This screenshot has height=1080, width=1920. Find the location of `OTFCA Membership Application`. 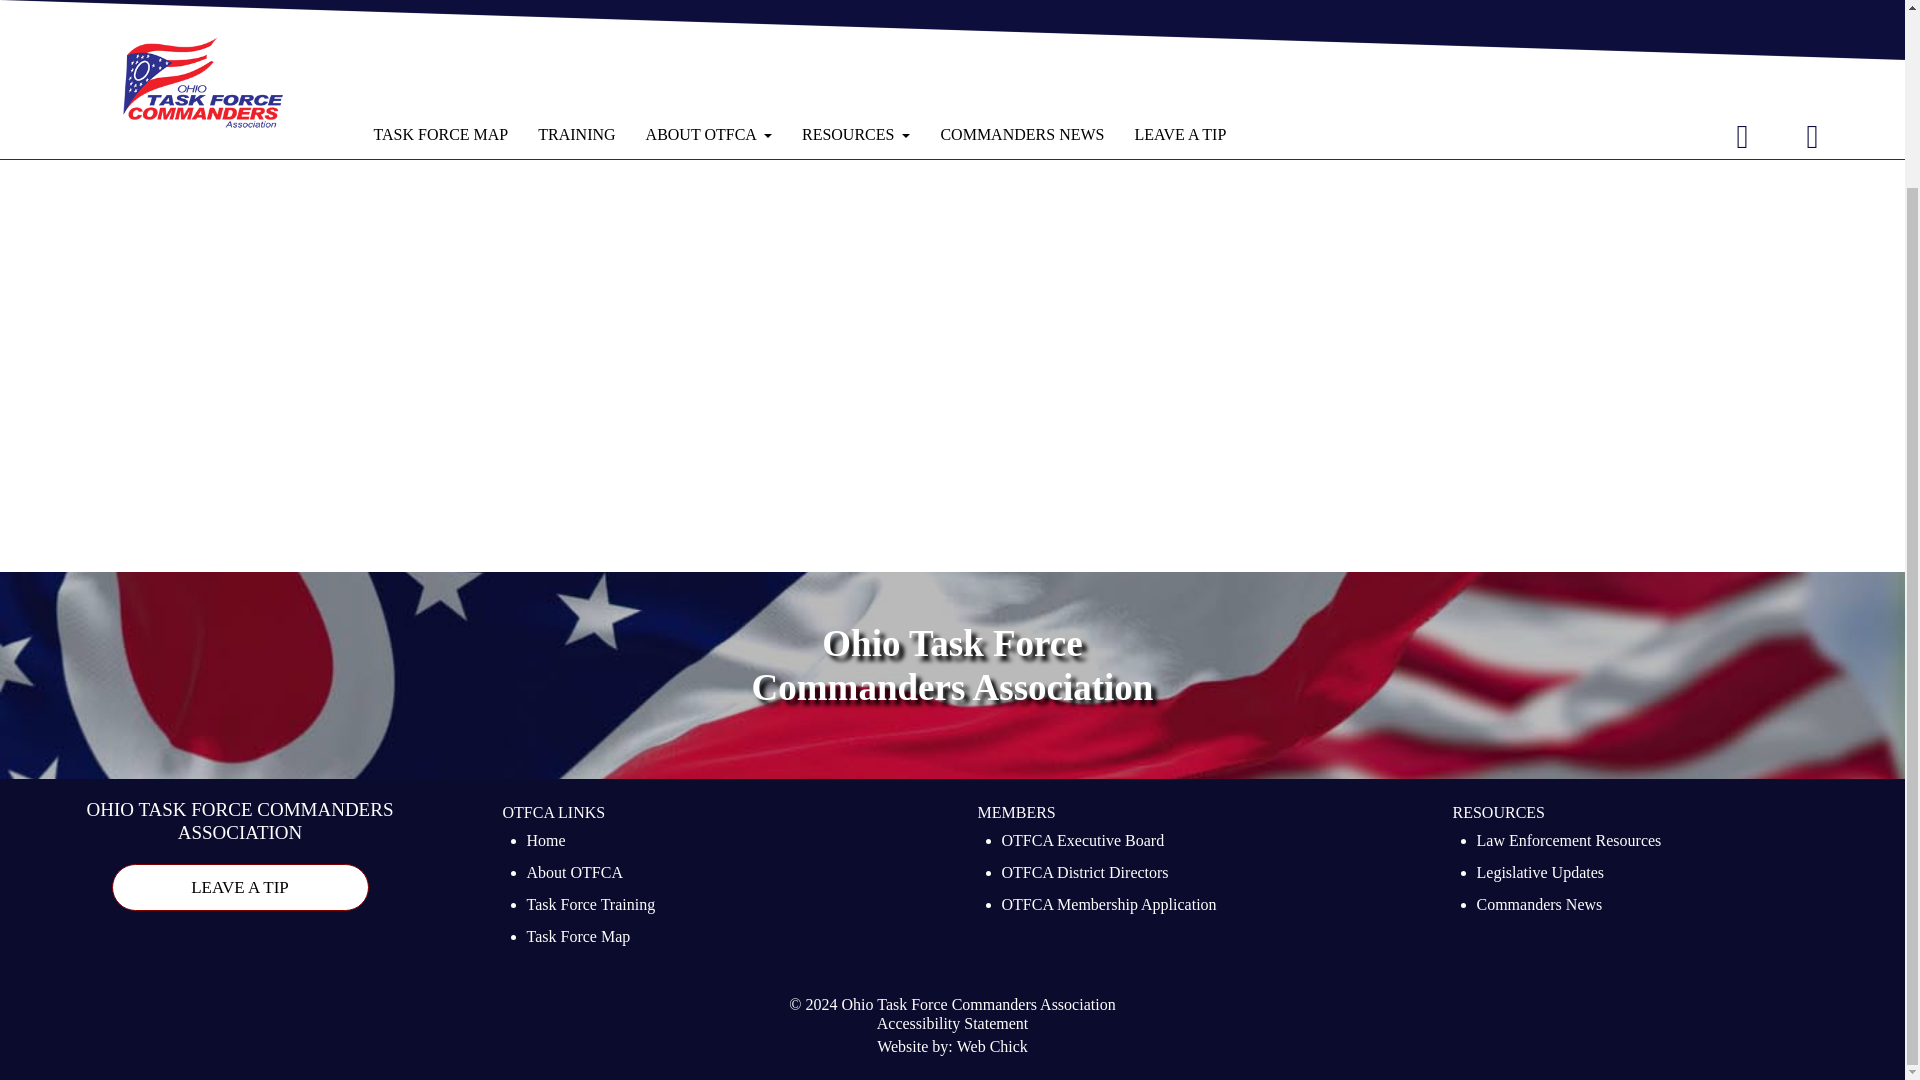

OTFCA Membership Application is located at coordinates (1110, 907).